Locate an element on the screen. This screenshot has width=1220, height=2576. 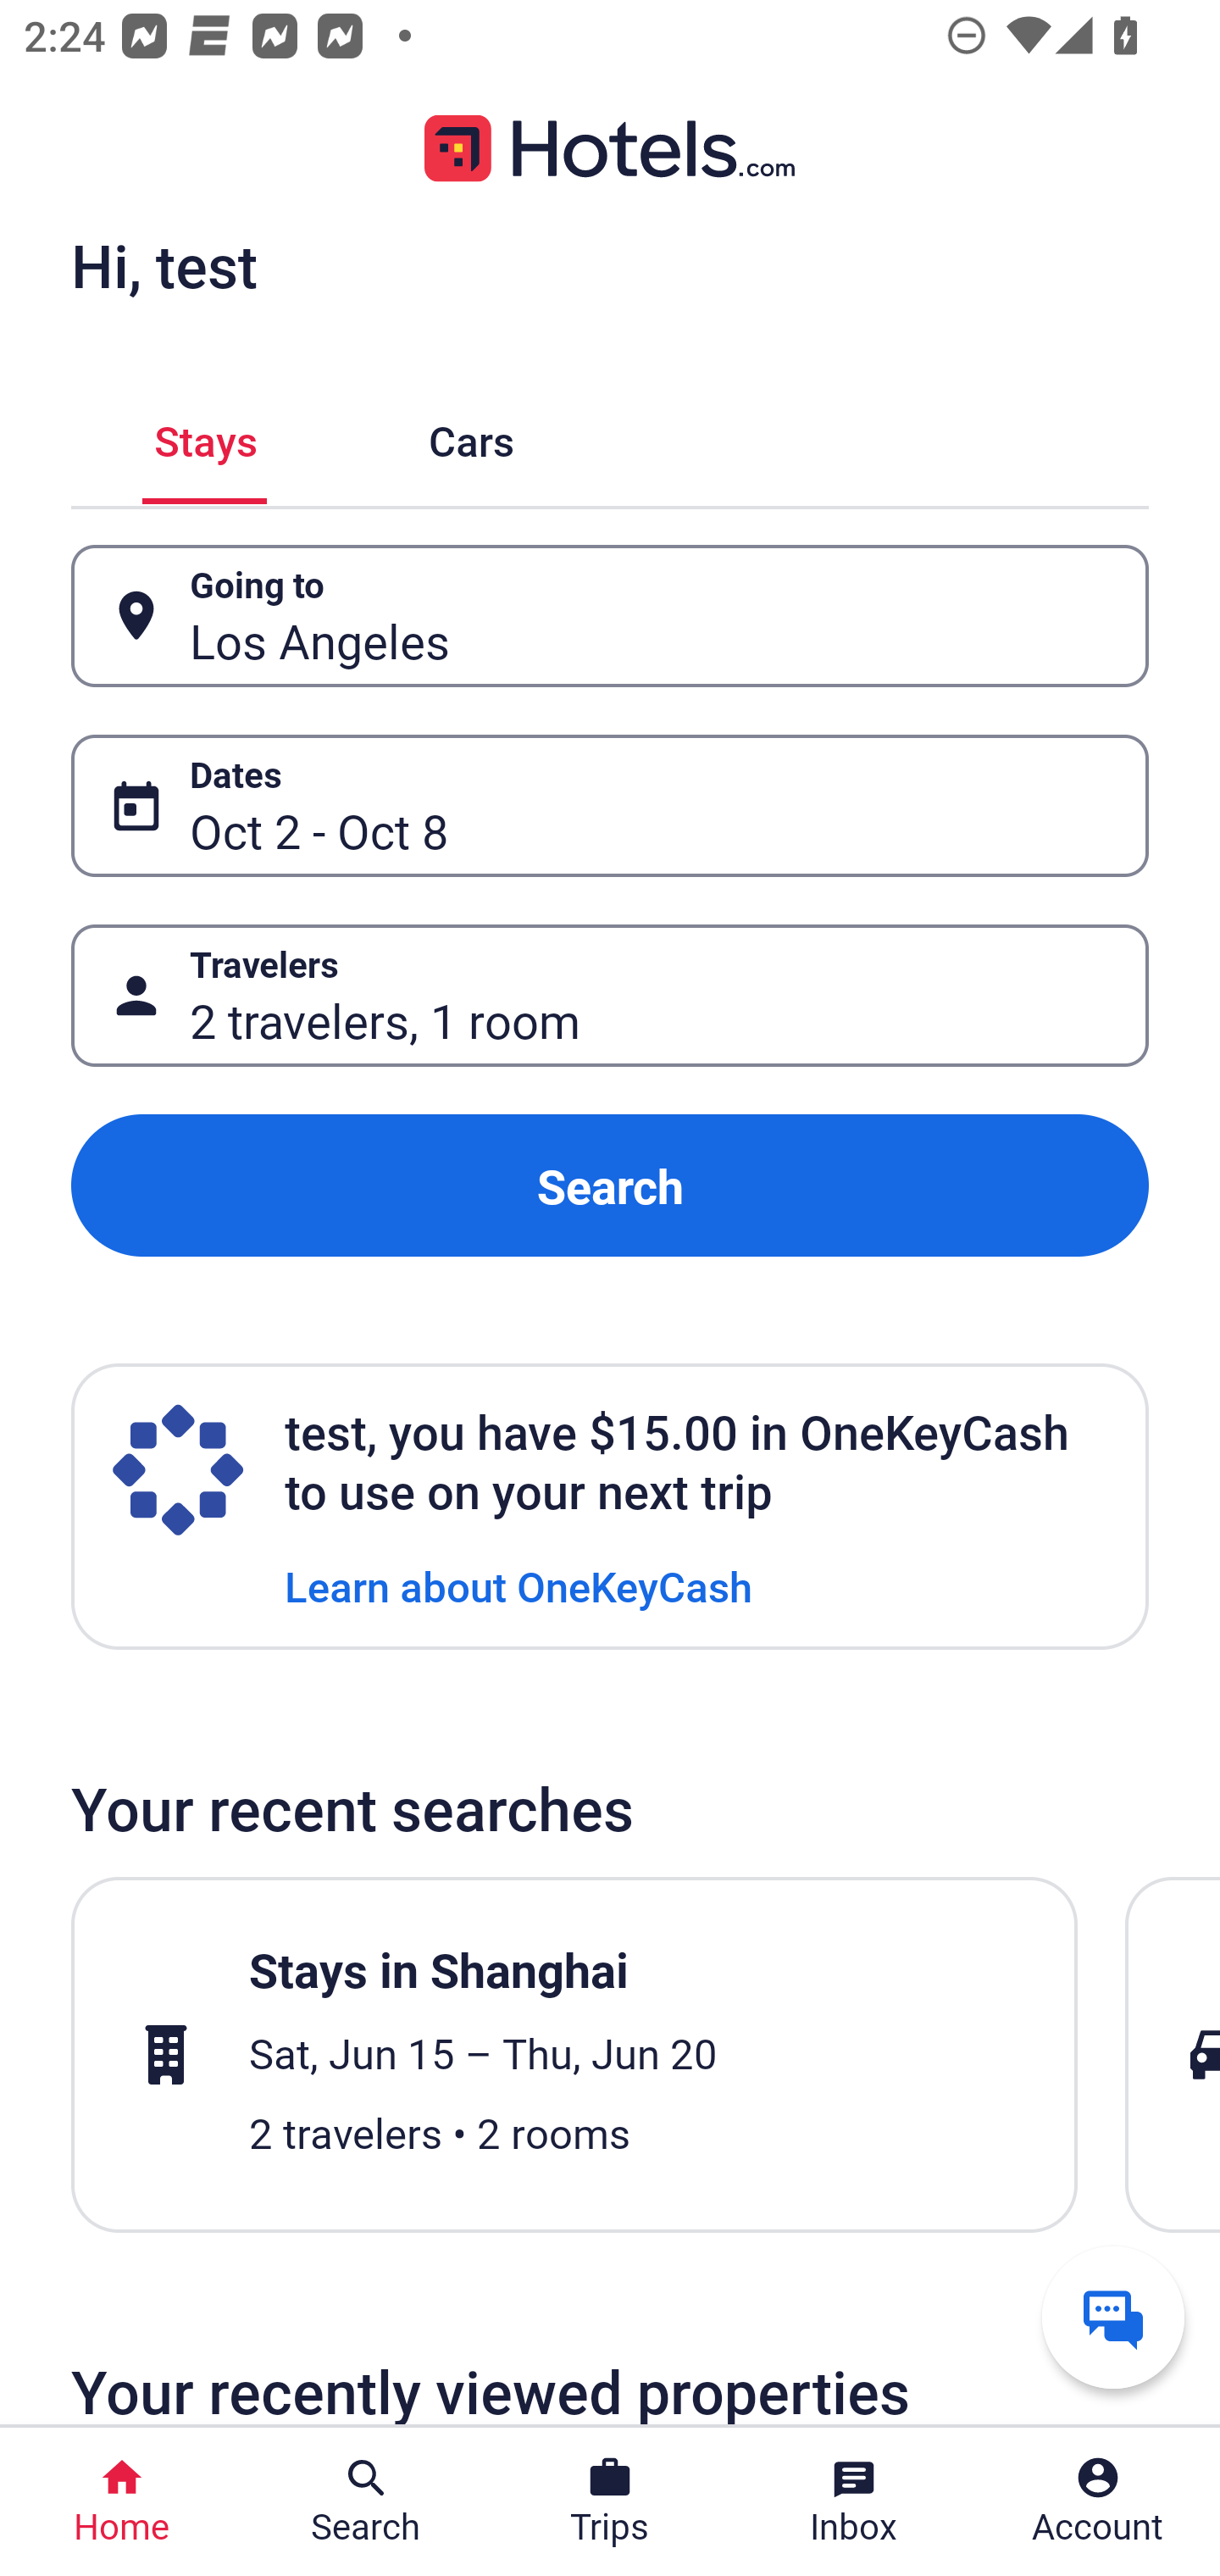
Account Profile. Button is located at coordinates (1098, 2501).